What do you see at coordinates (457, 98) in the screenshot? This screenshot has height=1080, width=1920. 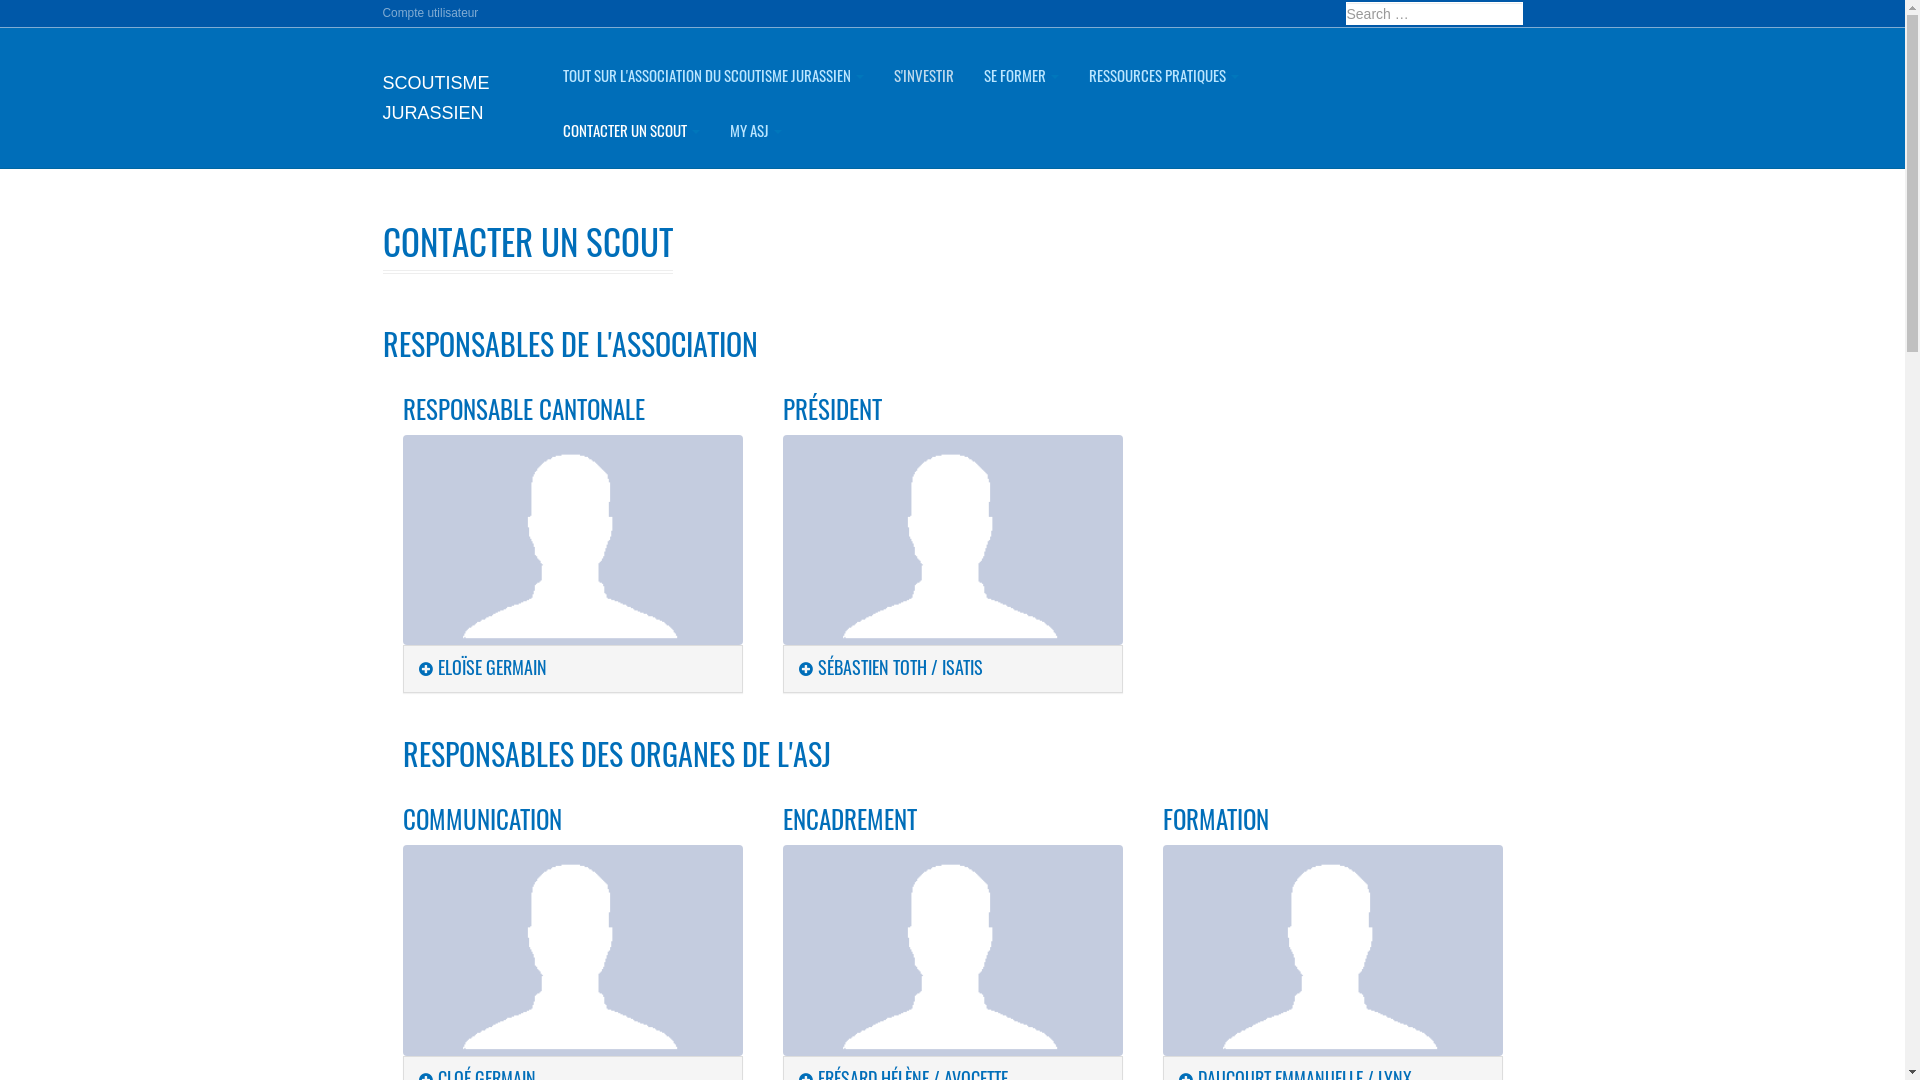 I see `SCOUTISME JURASSIEN` at bounding box center [457, 98].